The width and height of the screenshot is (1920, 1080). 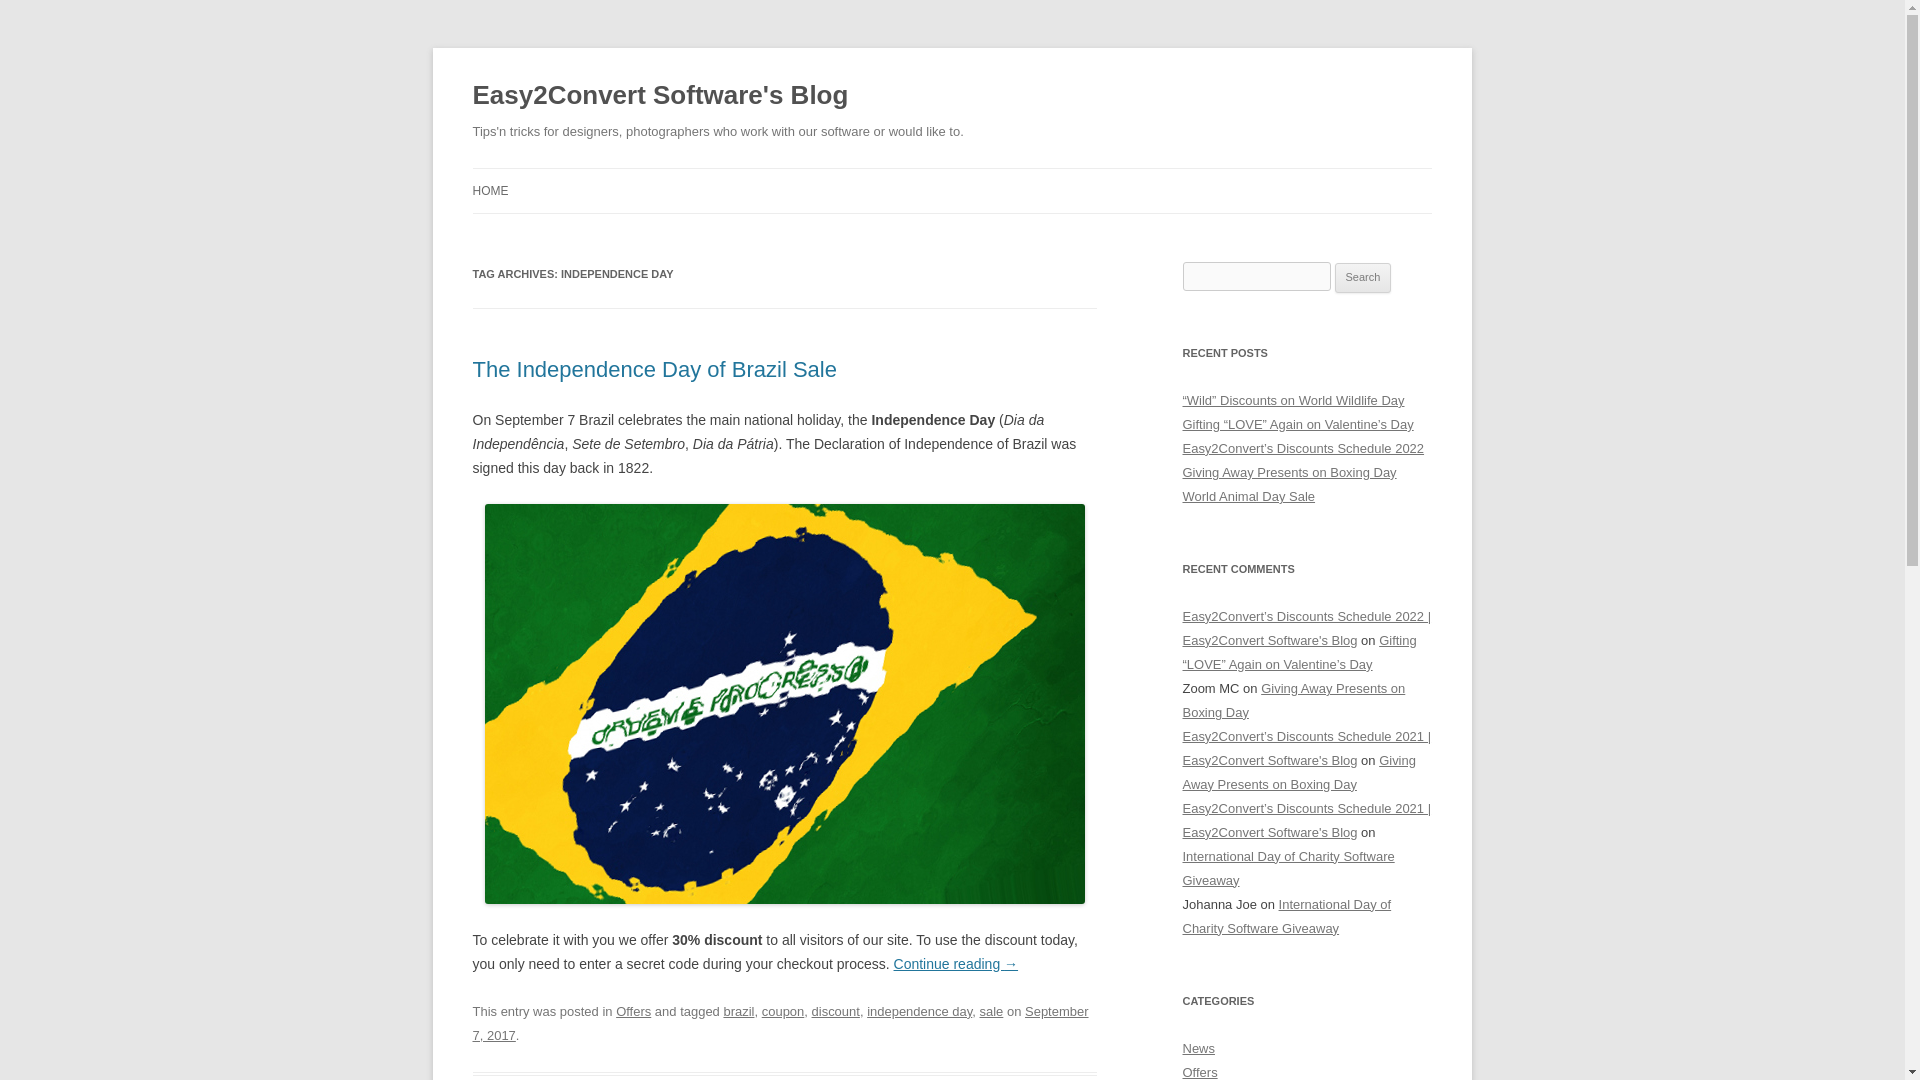 What do you see at coordinates (633, 1012) in the screenshot?
I see `Offers` at bounding box center [633, 1012].